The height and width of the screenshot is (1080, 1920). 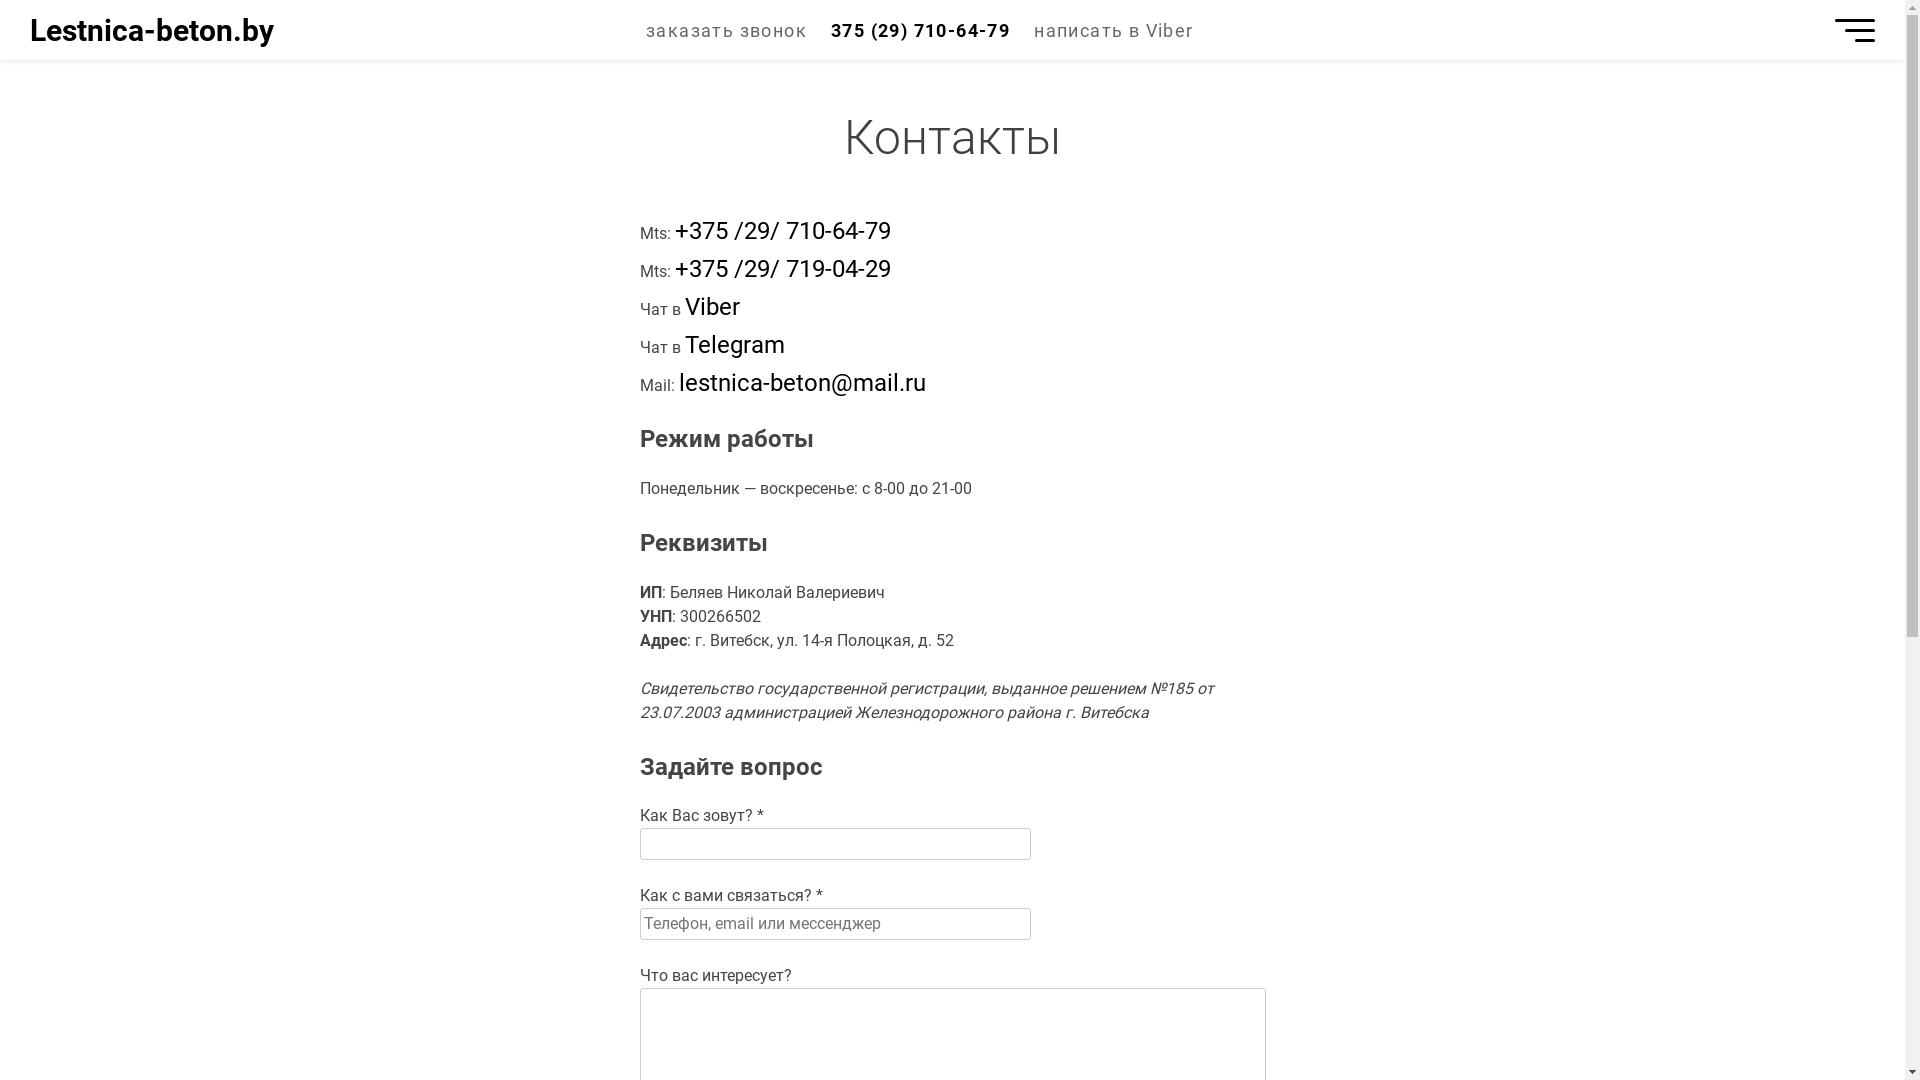 I want to click on Lestnica-beton.by, so click(x=152, y=30).